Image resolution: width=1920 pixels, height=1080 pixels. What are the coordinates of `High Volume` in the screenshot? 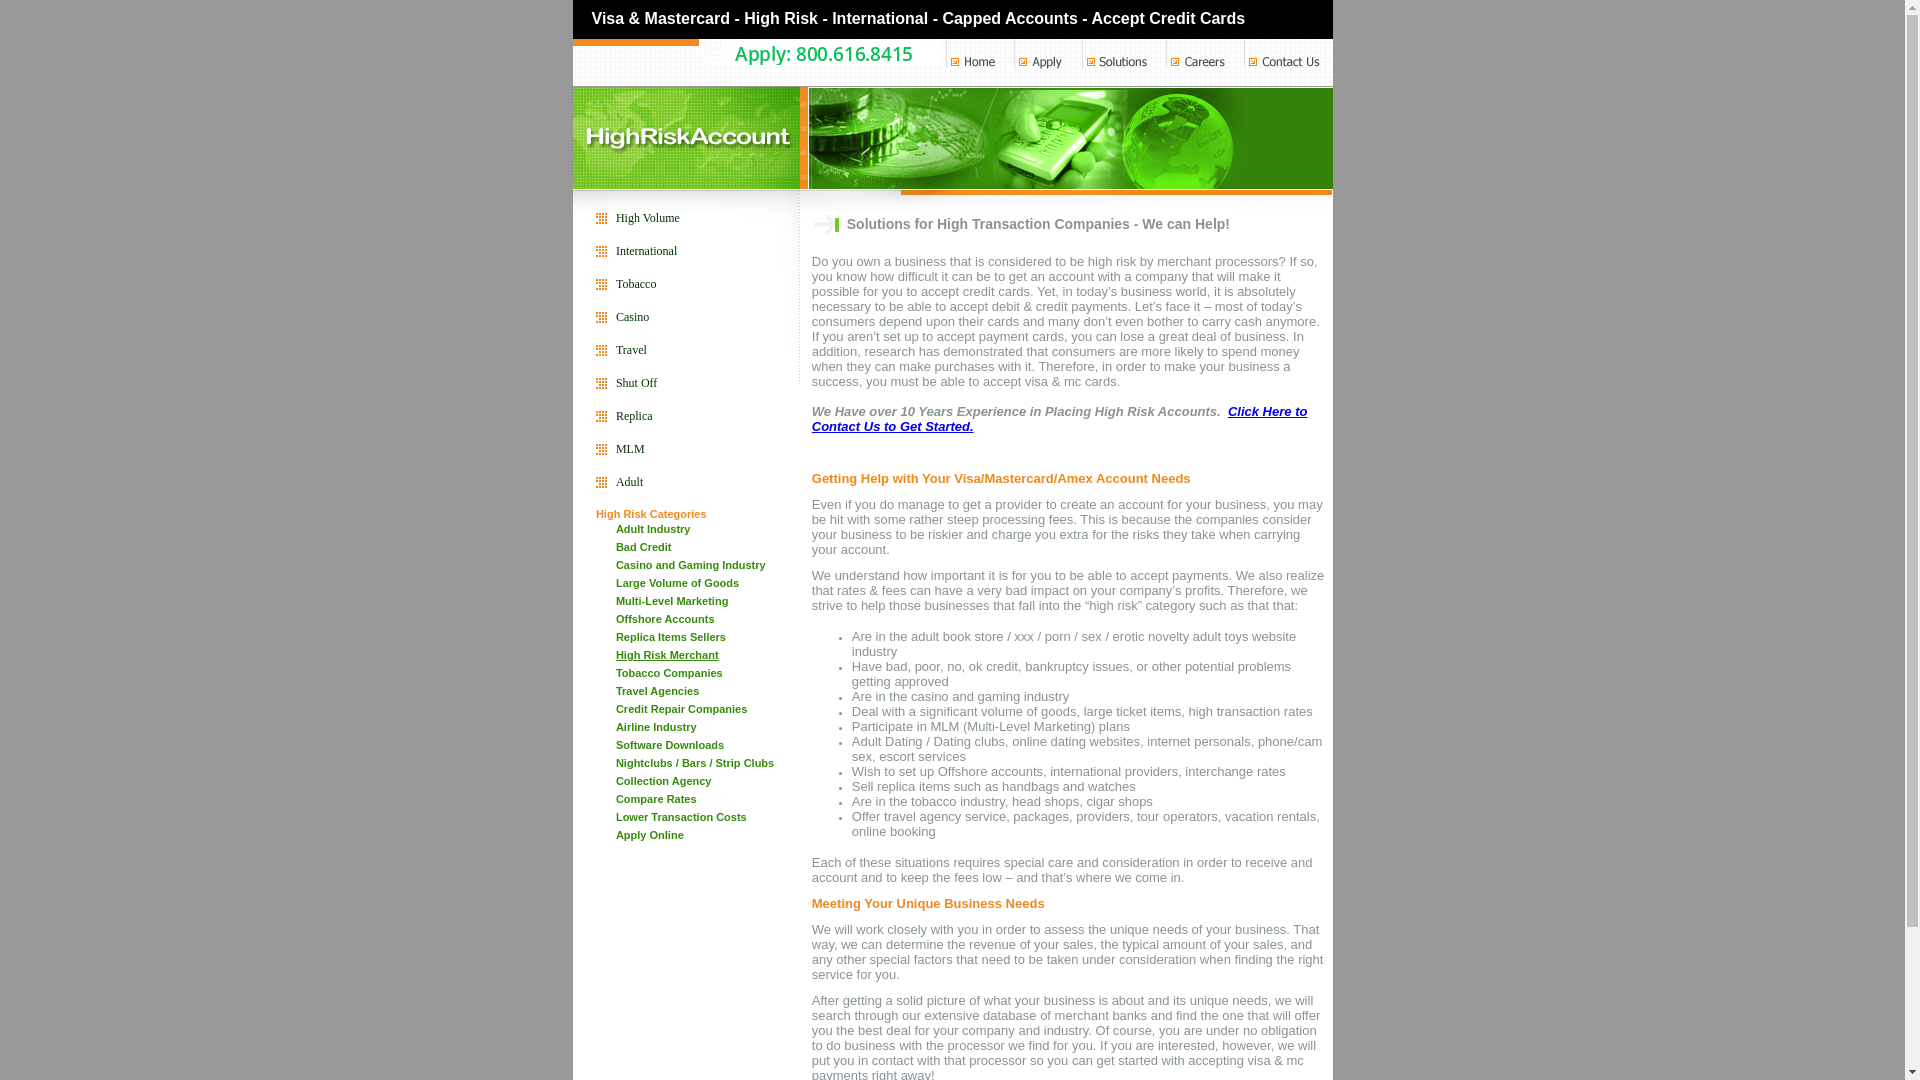 It's located at (648, 217).